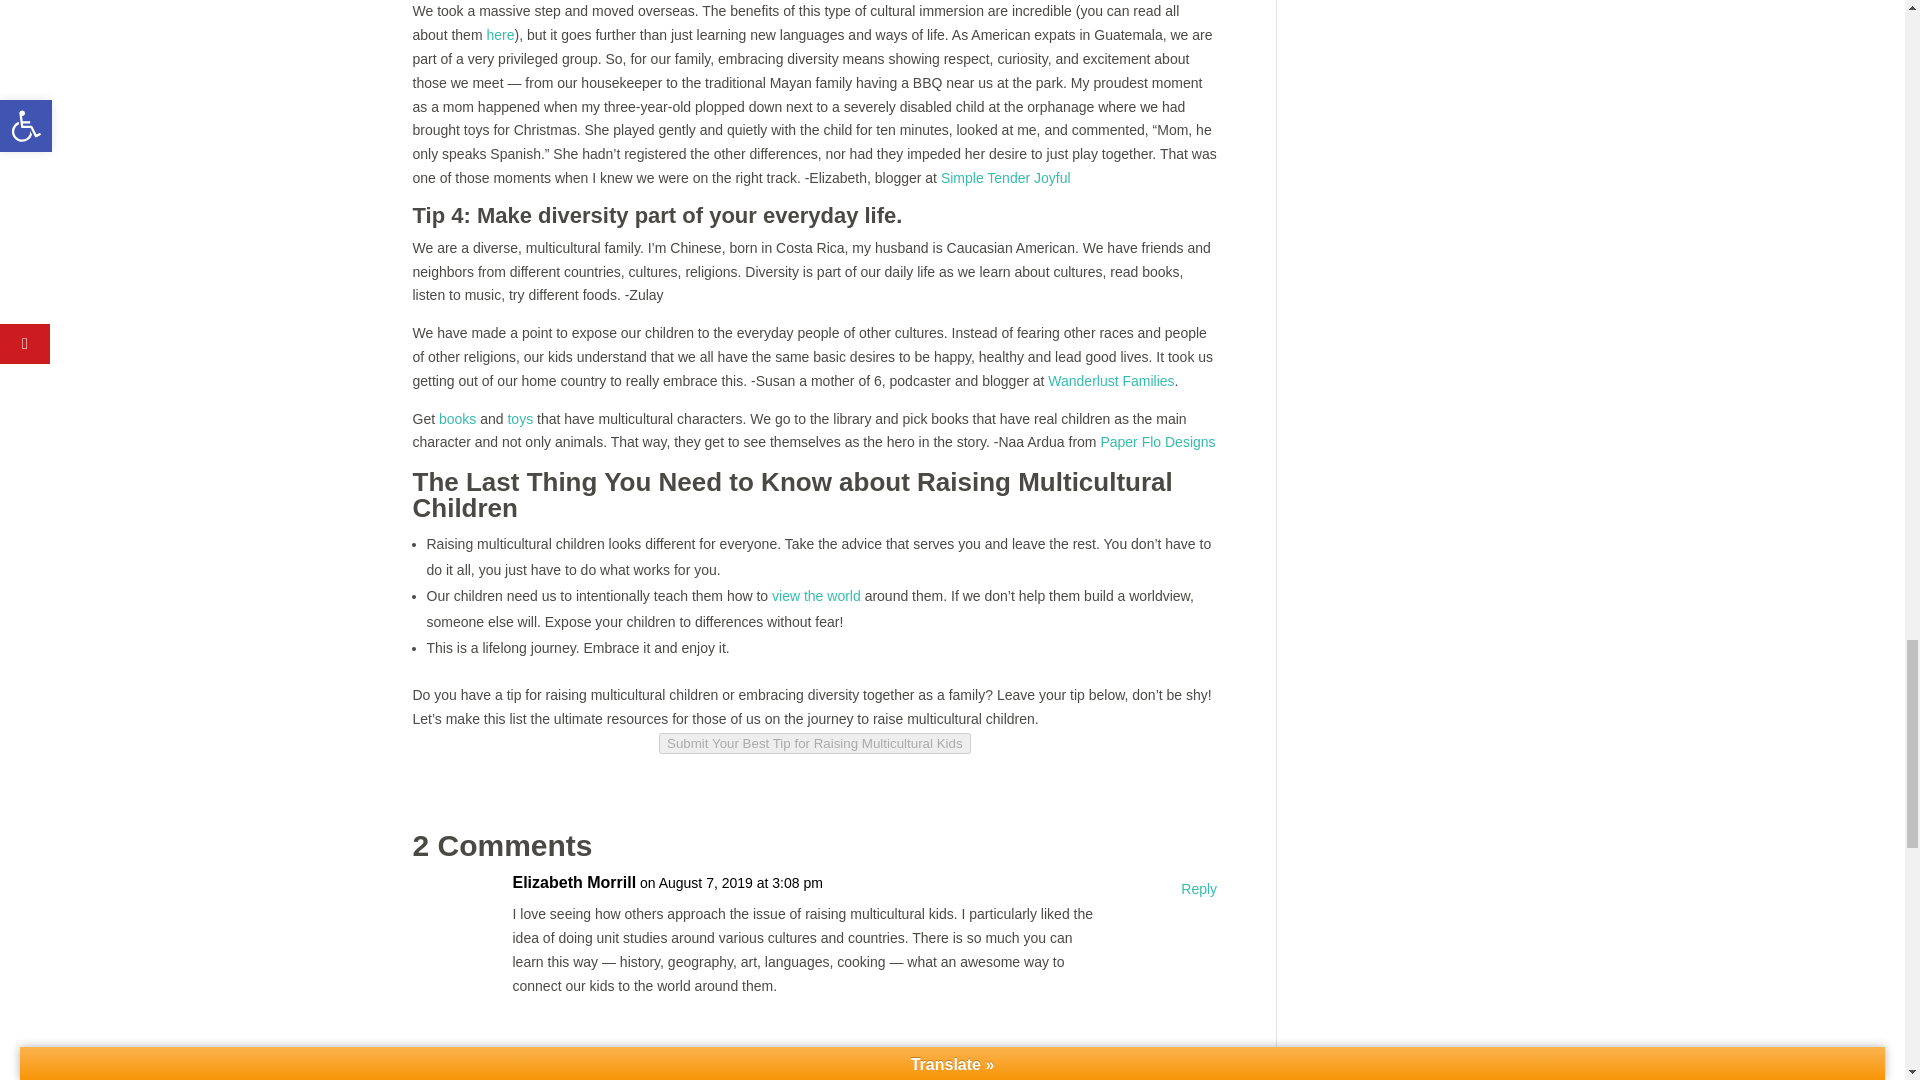  I want to click on Wanderlust Families, so click(1110, 380).